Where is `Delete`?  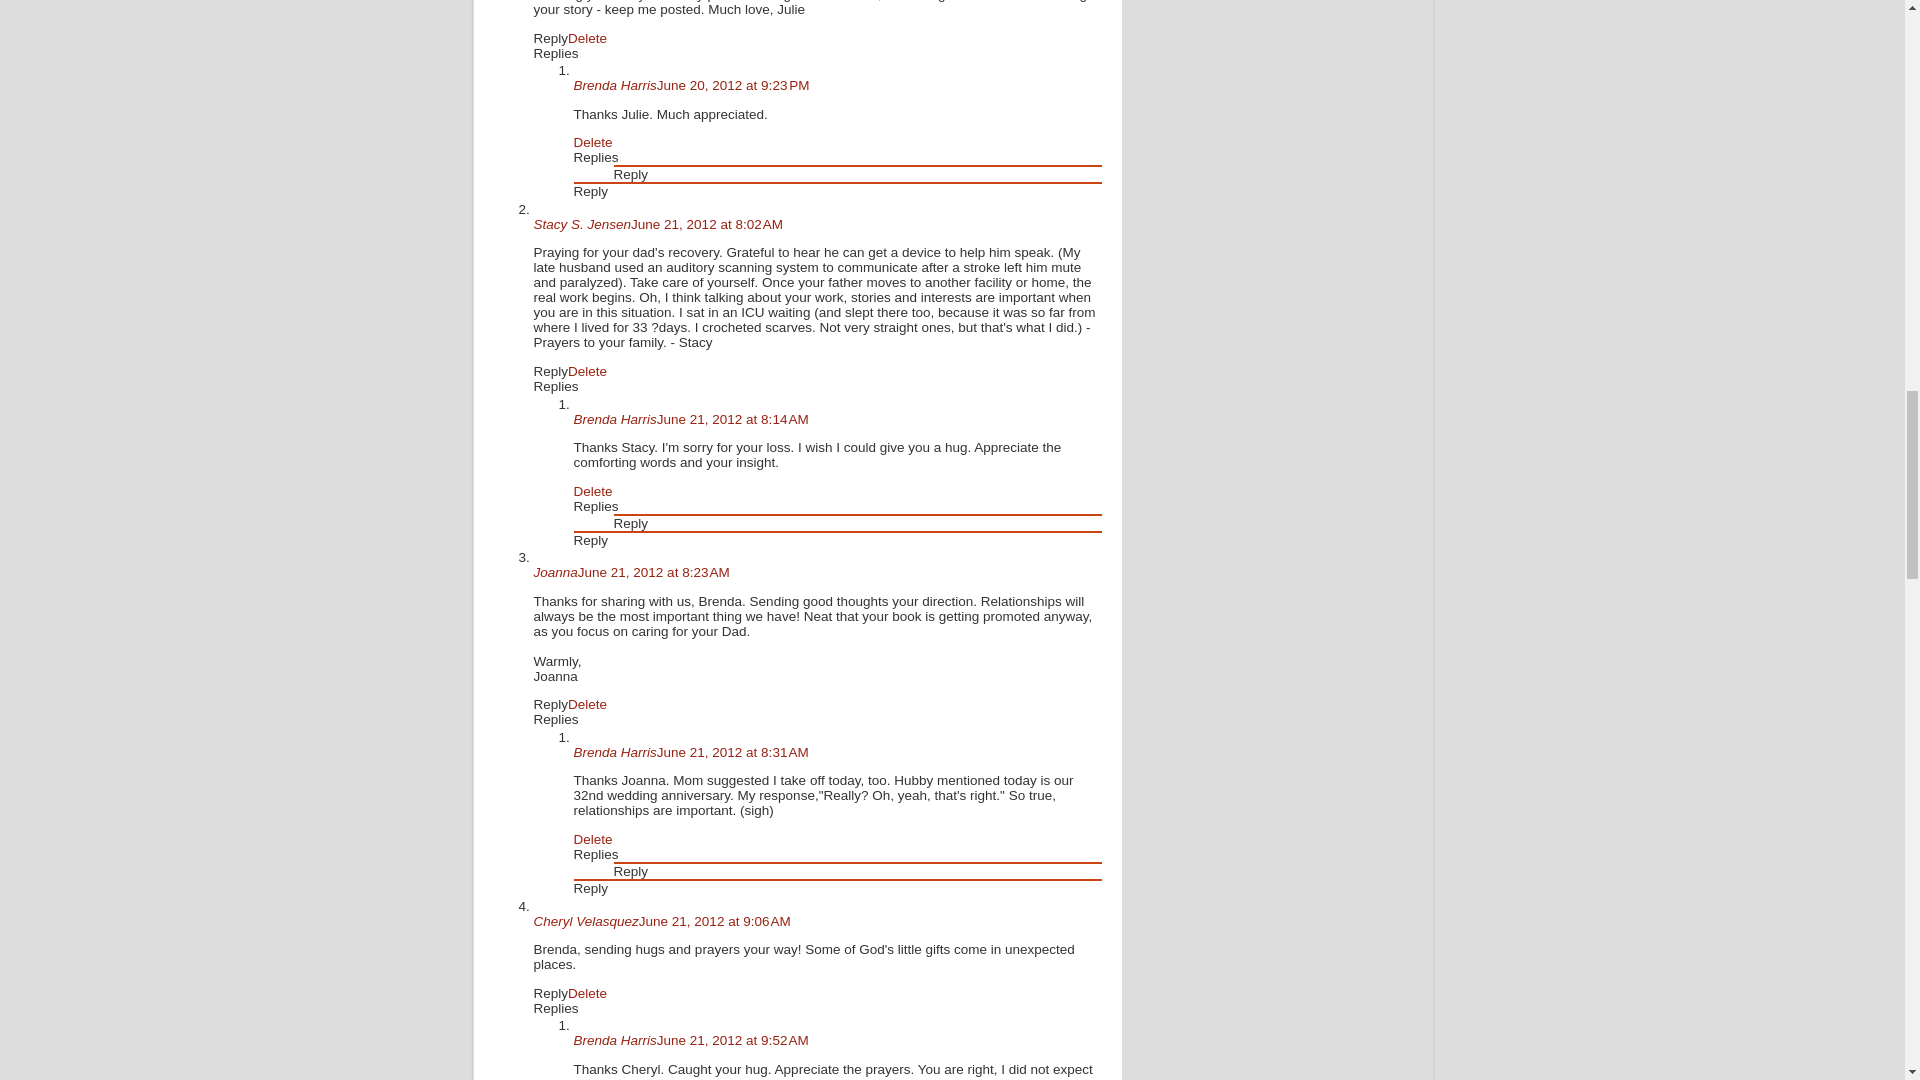 Delete is located at coordinates (593, 142).